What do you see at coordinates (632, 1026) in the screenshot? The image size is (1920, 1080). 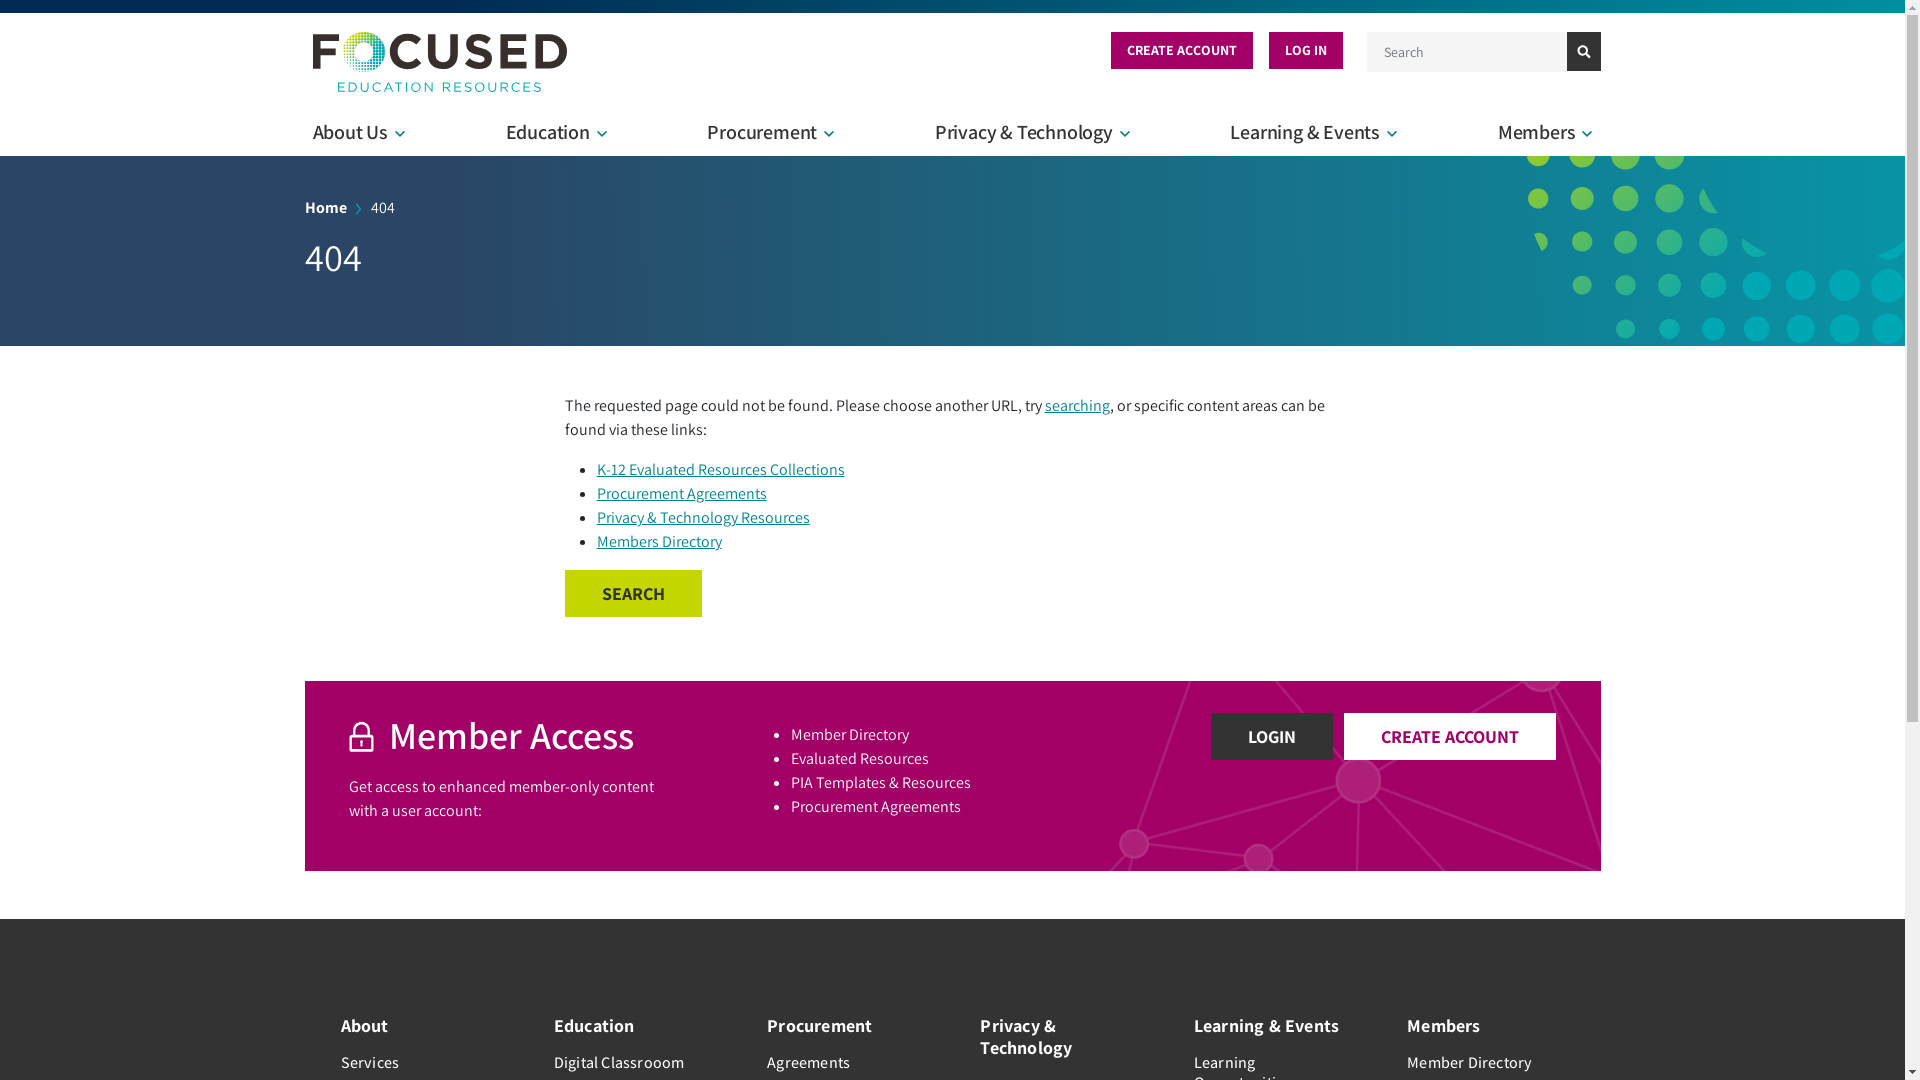 I see `Education` at bounding box center [632, 1026].